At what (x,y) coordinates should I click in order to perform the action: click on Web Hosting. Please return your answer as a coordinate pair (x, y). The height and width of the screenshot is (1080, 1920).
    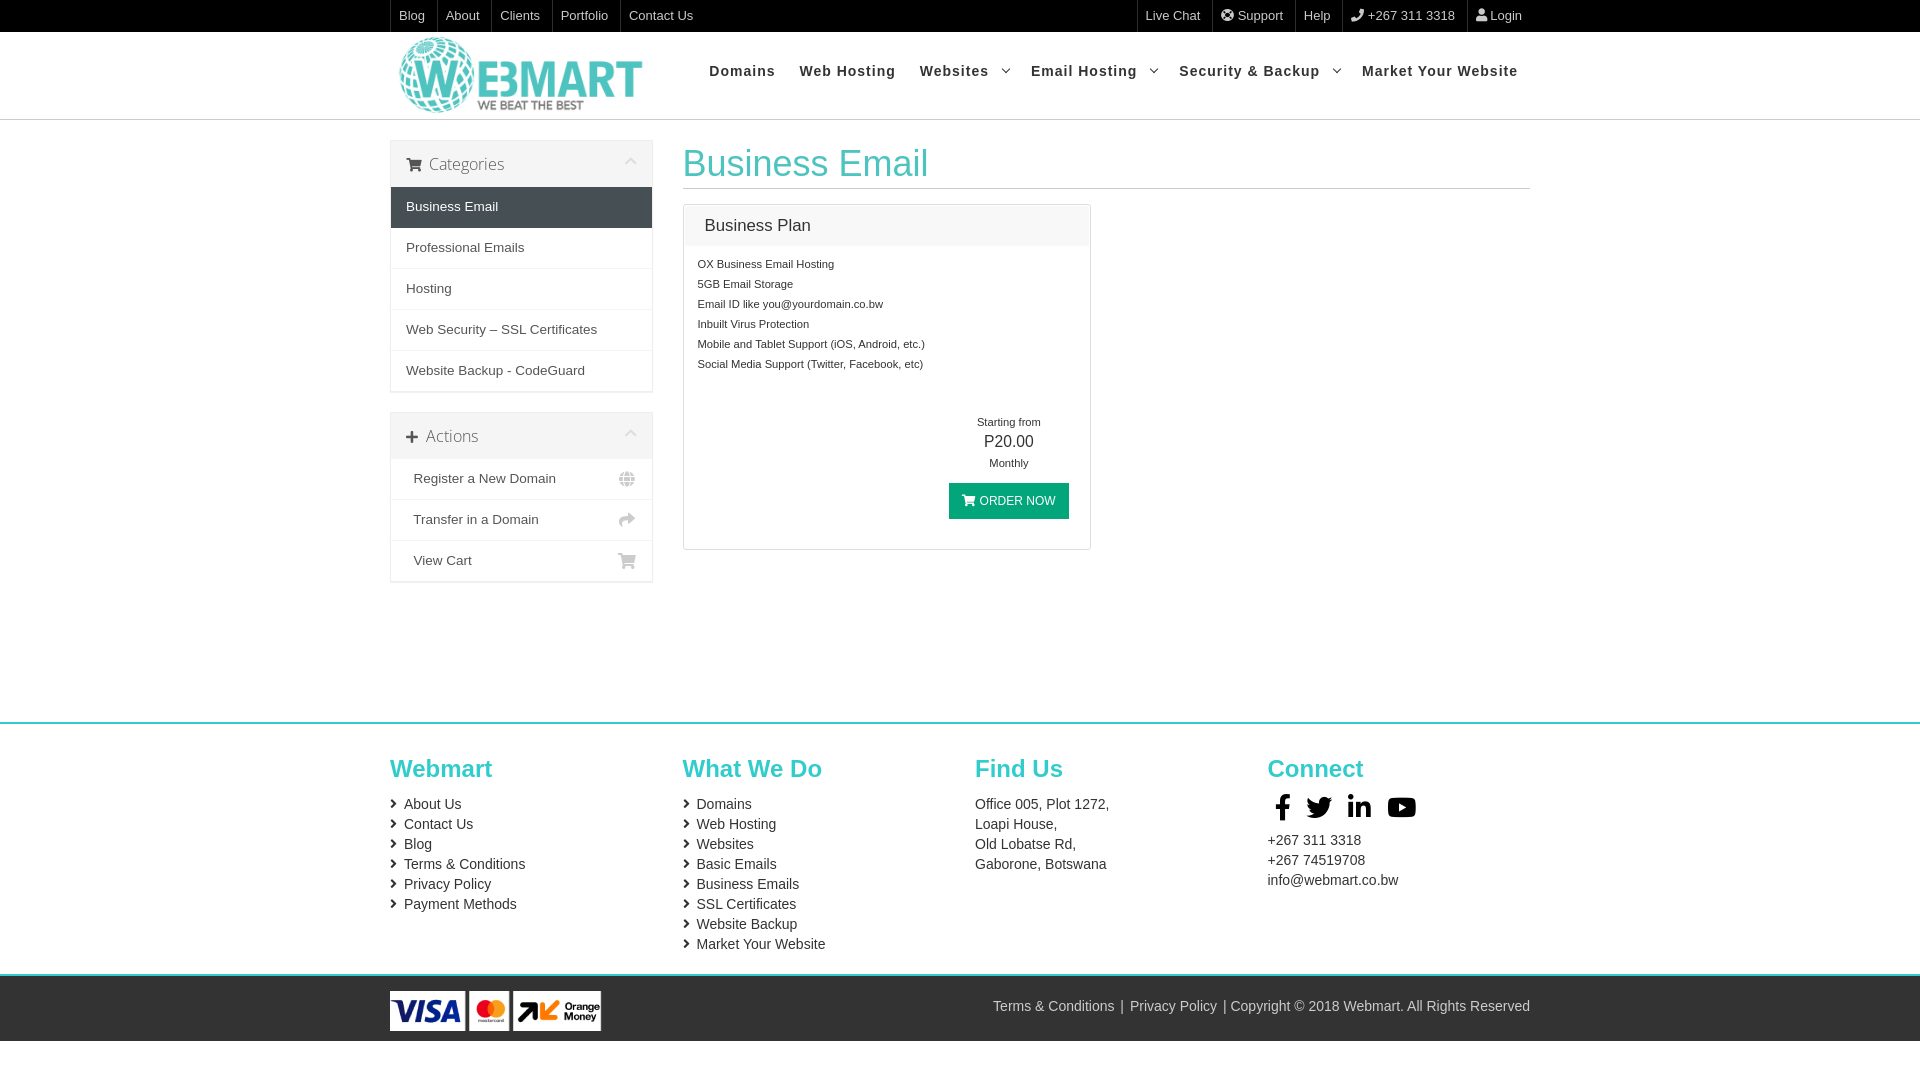
    Looking at the image, I should click on (847, 71).